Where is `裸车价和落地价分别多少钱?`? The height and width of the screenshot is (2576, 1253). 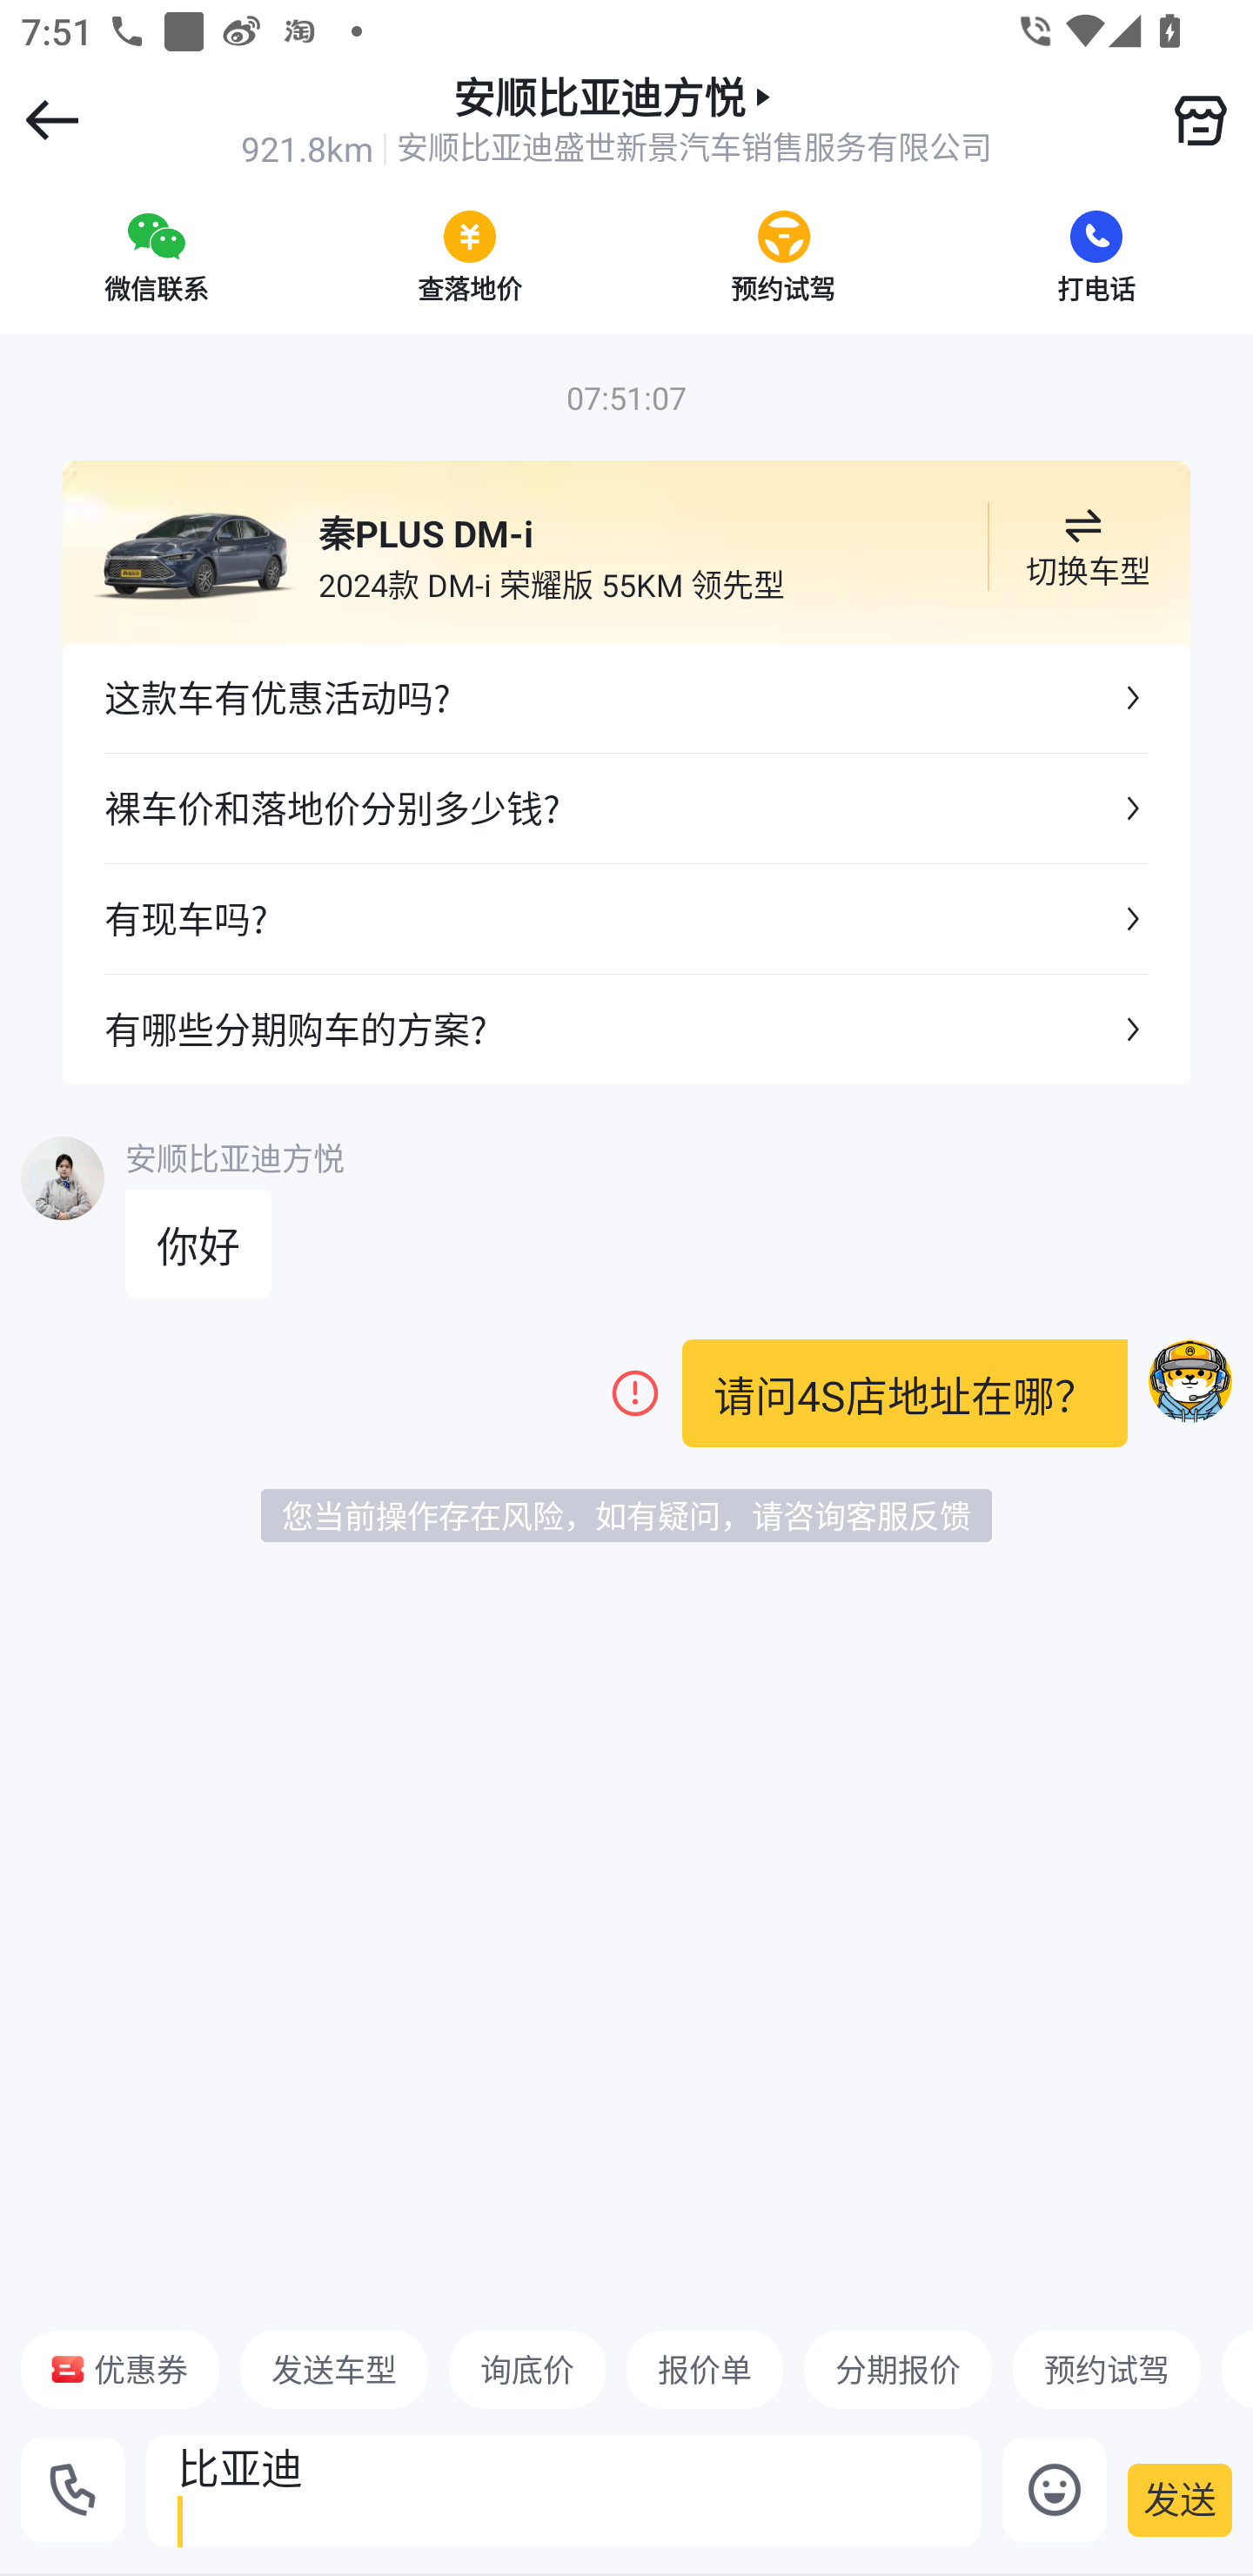 裸车价和落地价分别多少钱? is located at coordinates (626, 808).